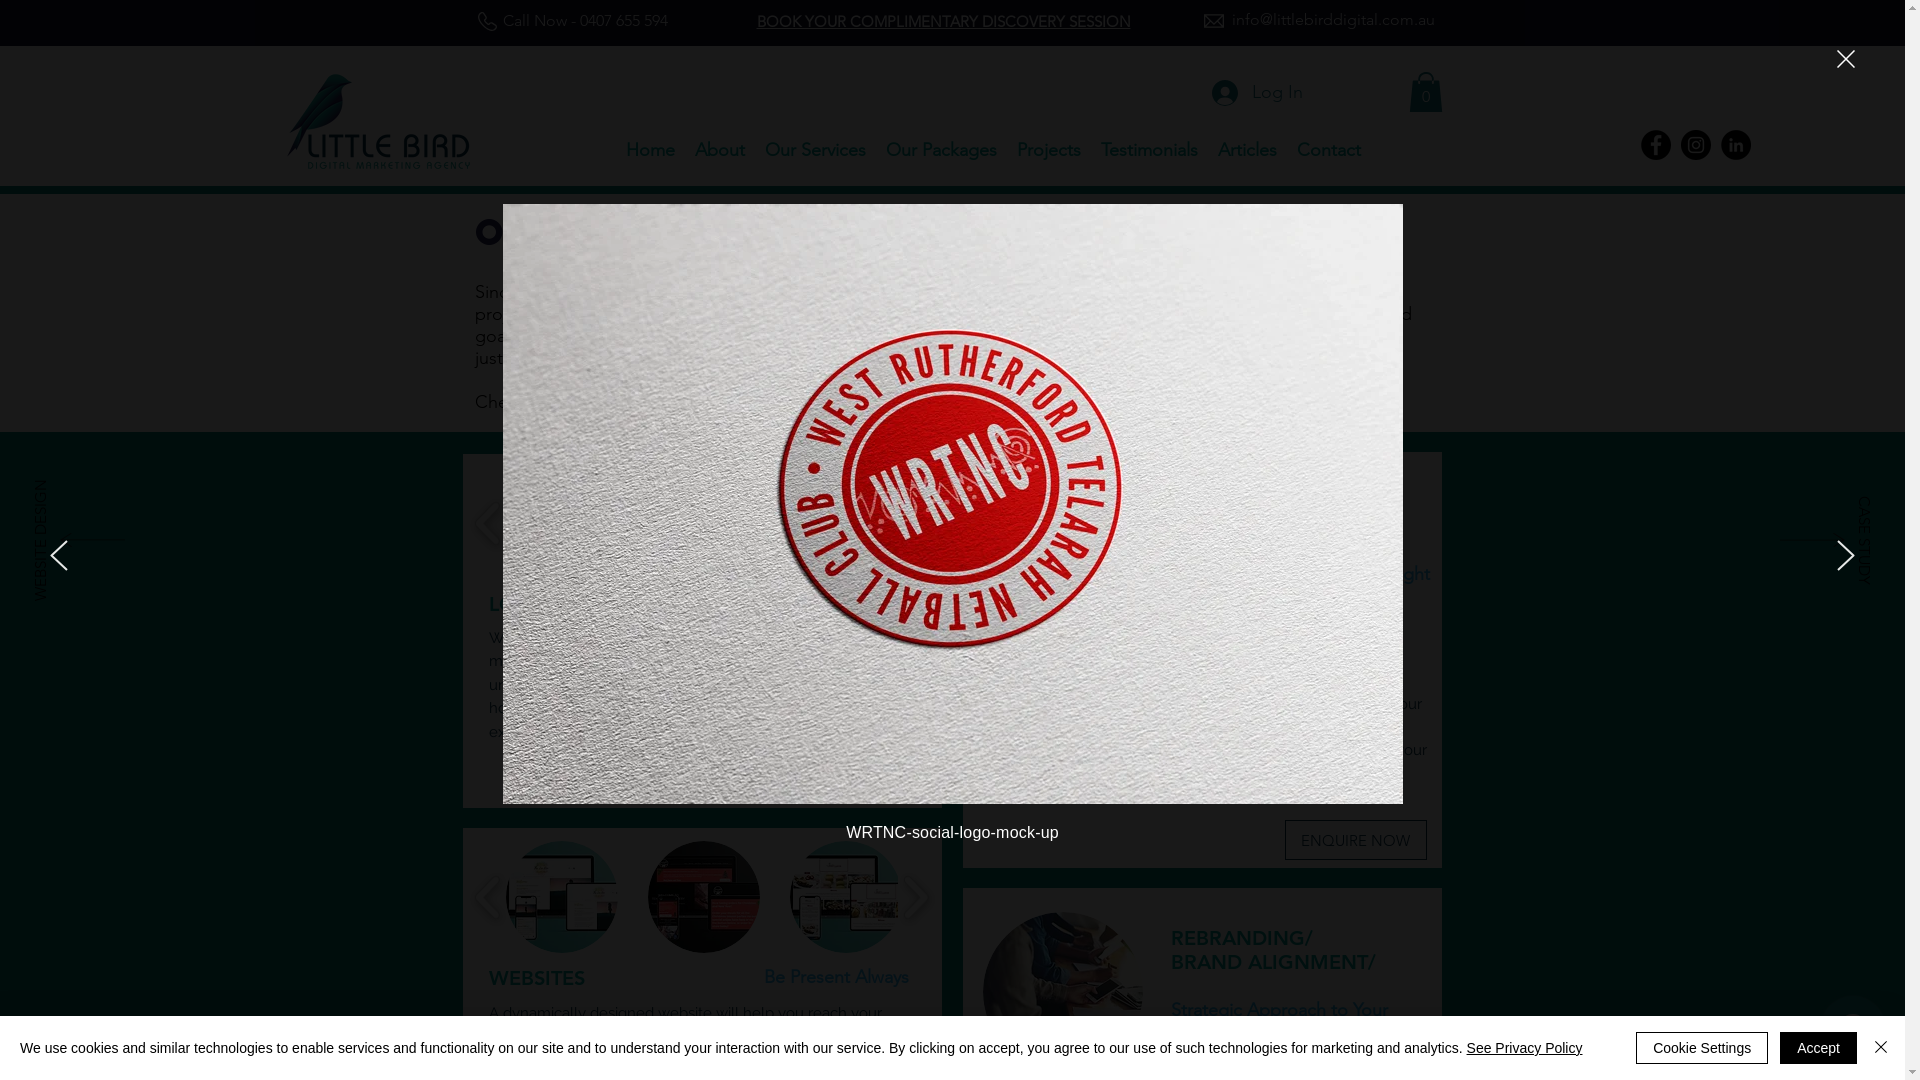  What do you see at coordinates (720, 150) in the screenshot?
I see `About` at bounding box center [720, 150].